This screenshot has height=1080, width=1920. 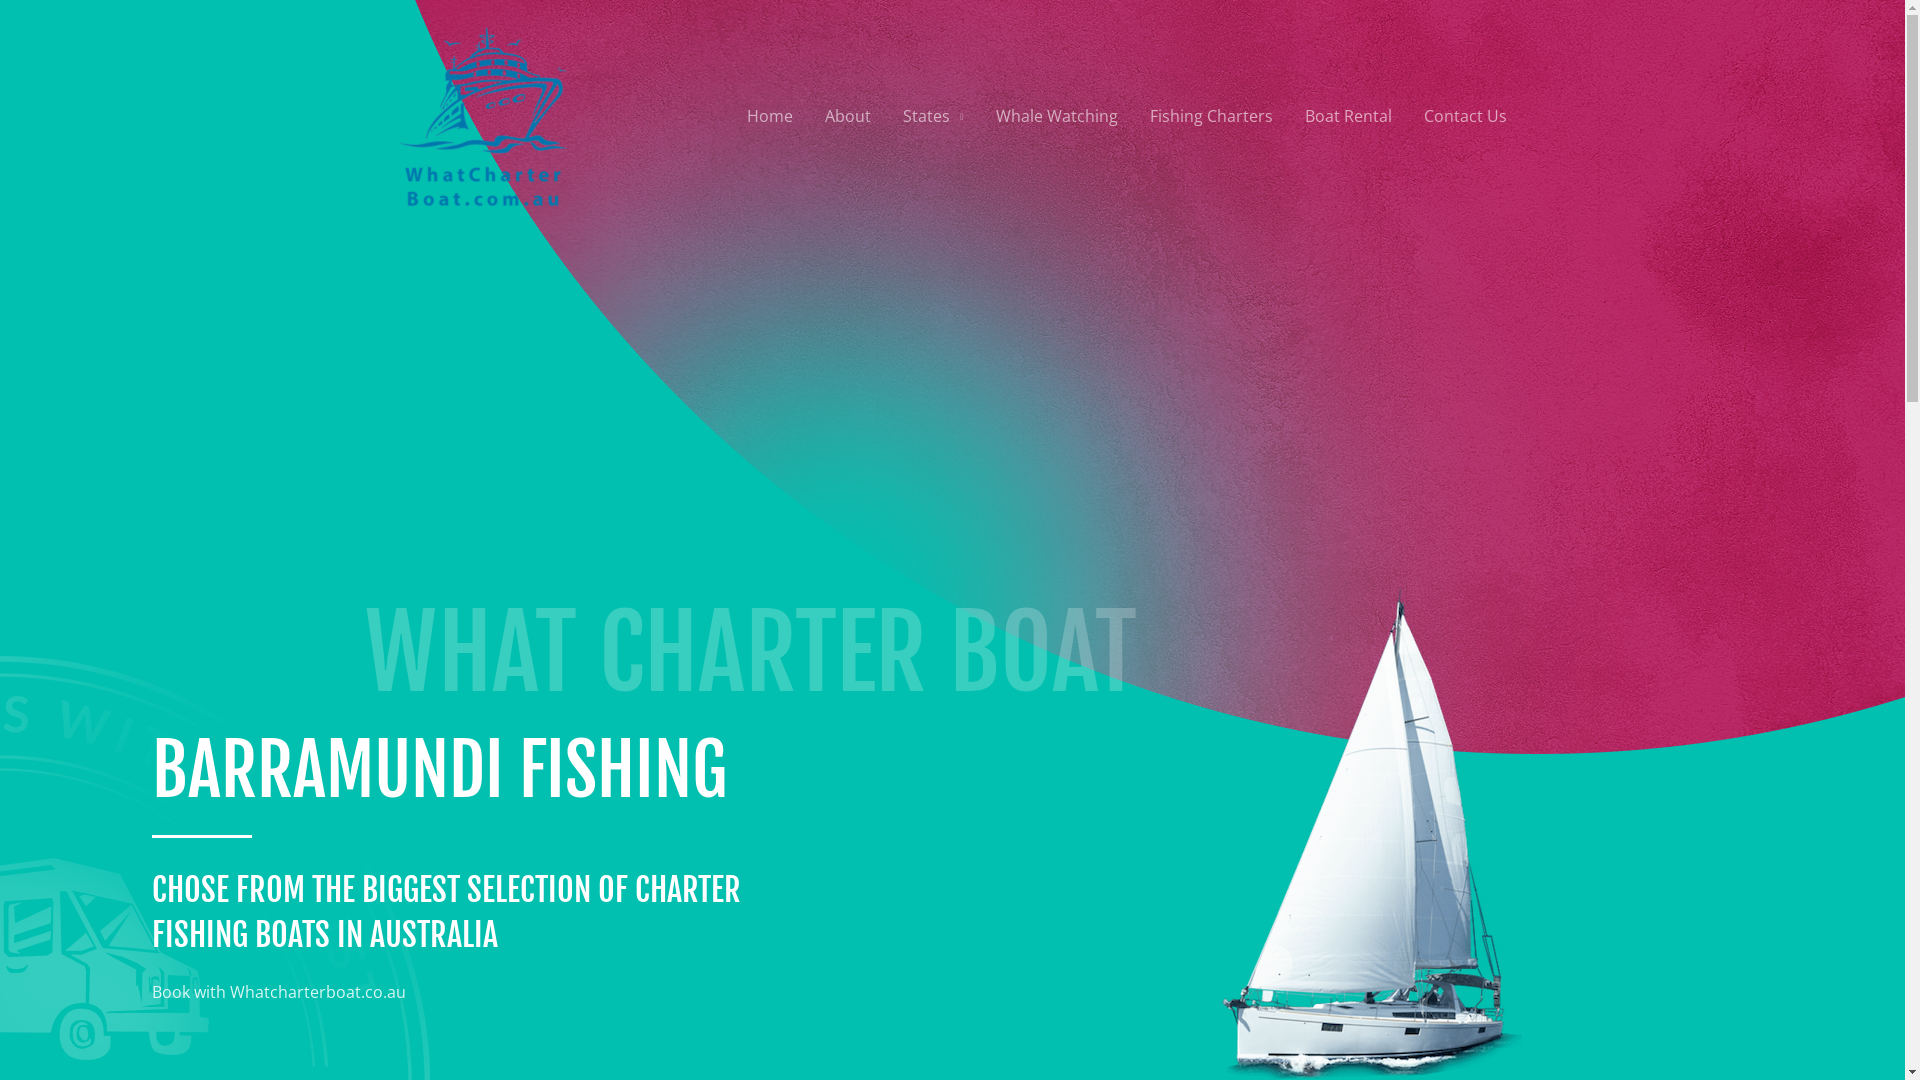 I want to click on Home, so click(x=770, y=116).